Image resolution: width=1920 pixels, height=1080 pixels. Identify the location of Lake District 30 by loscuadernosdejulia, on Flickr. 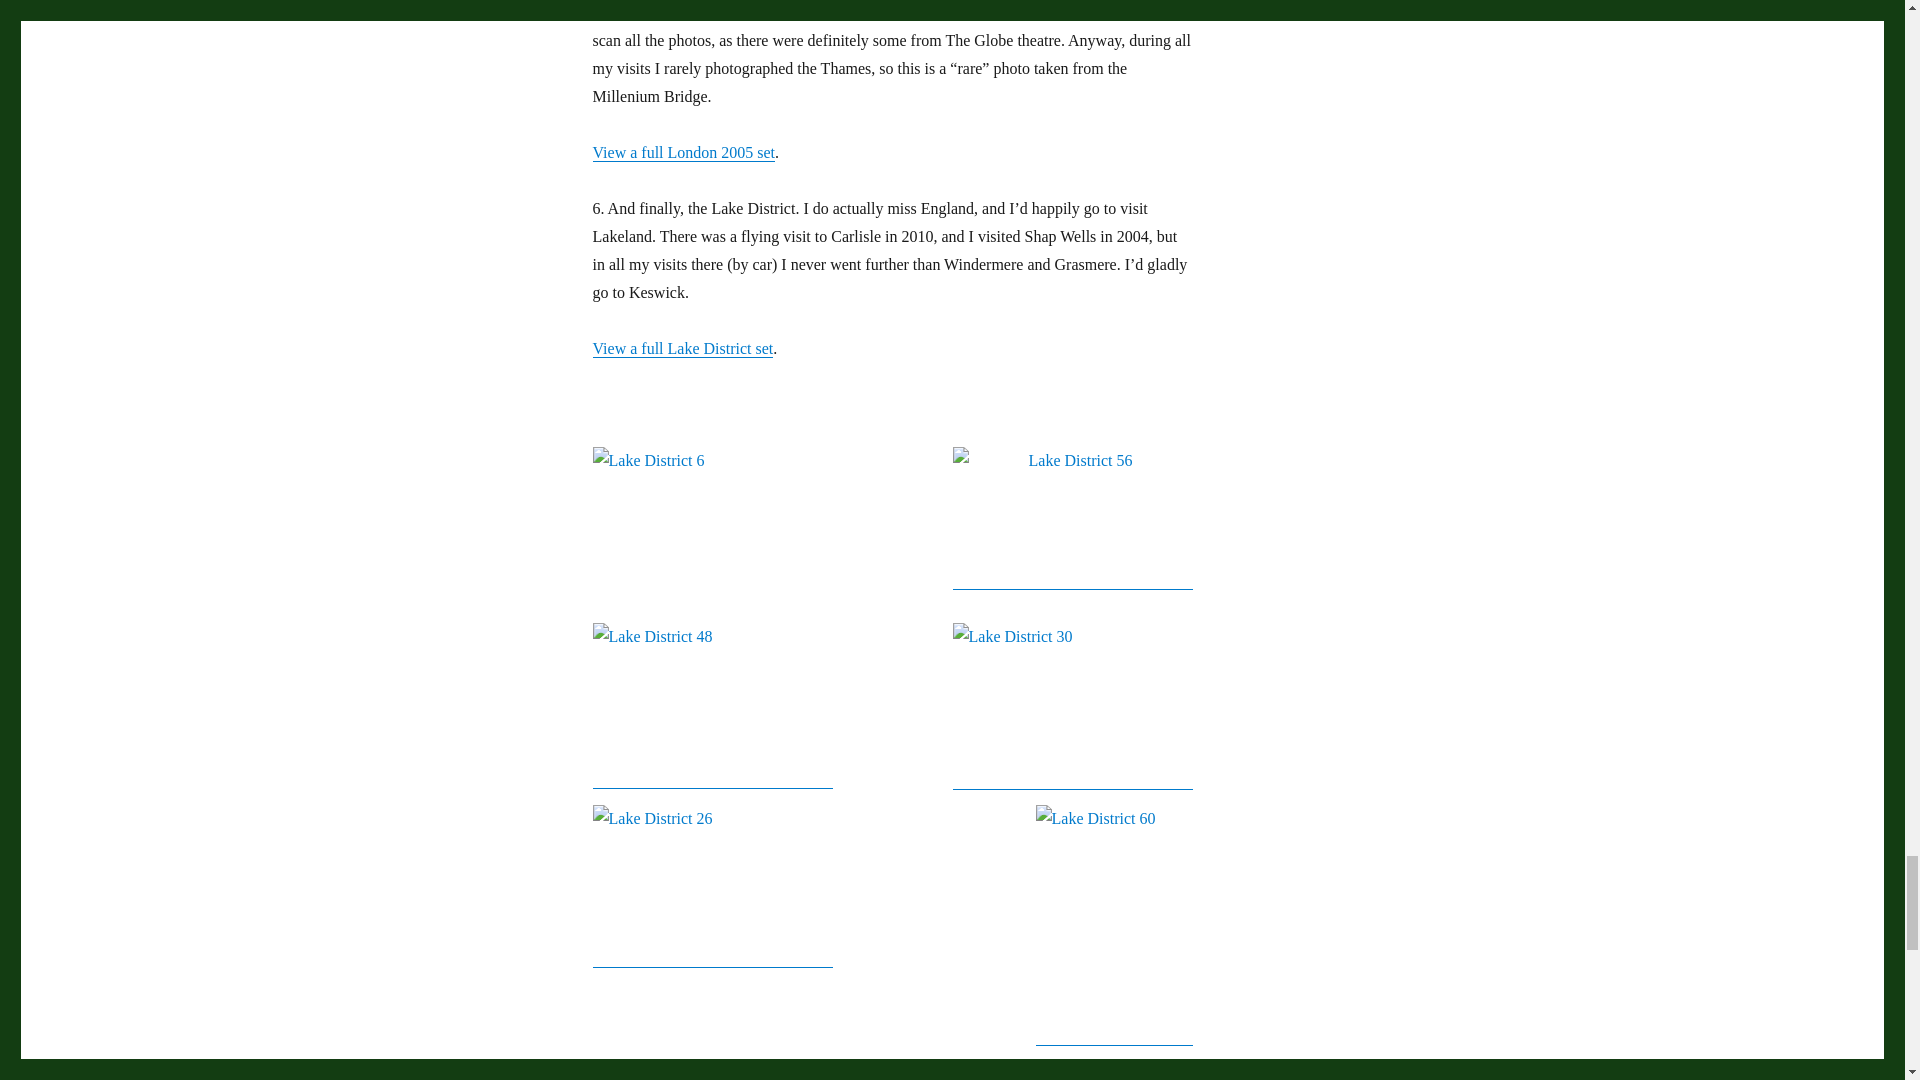
(1072, 706).